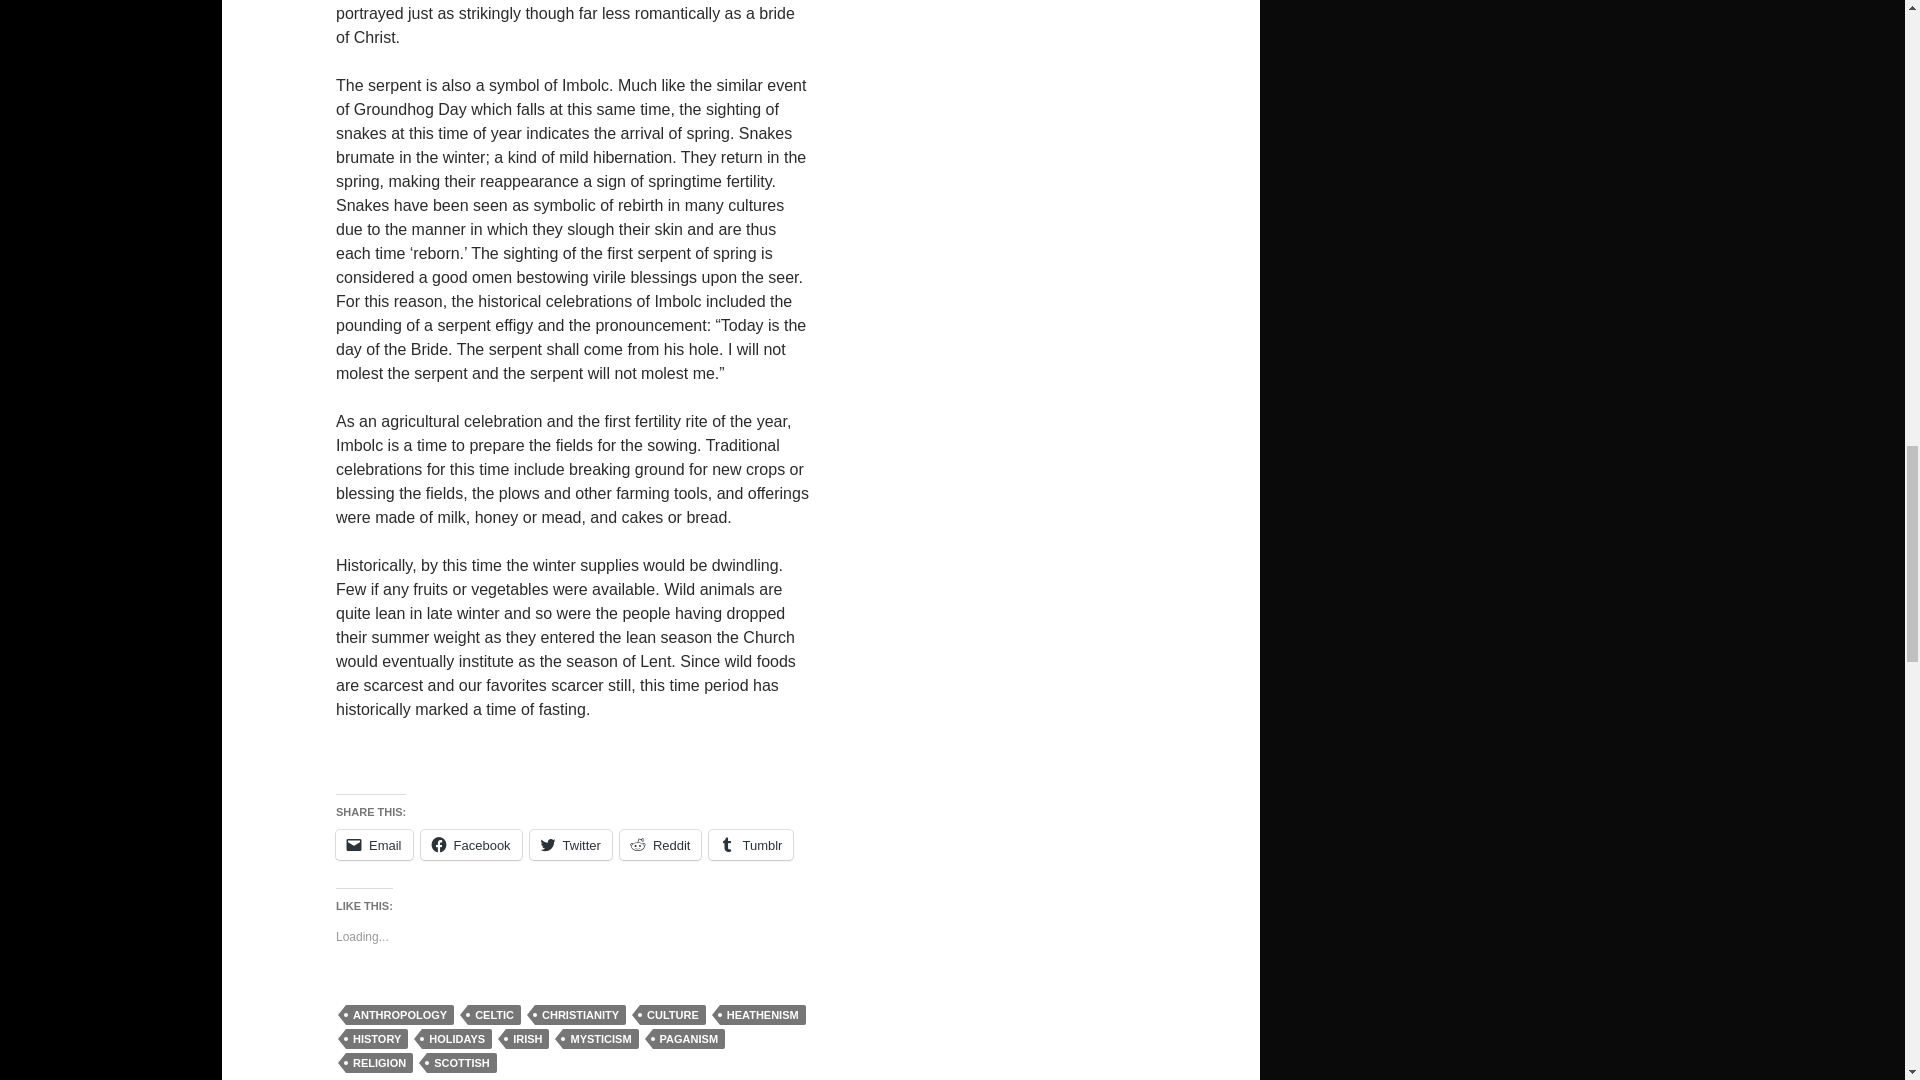 The height and width of the screenshot is (1080, 1920). What do you see at coordinates (494, 1014) in the screenshot?
I see `CELTIC` at bounding box center [494, 1014].